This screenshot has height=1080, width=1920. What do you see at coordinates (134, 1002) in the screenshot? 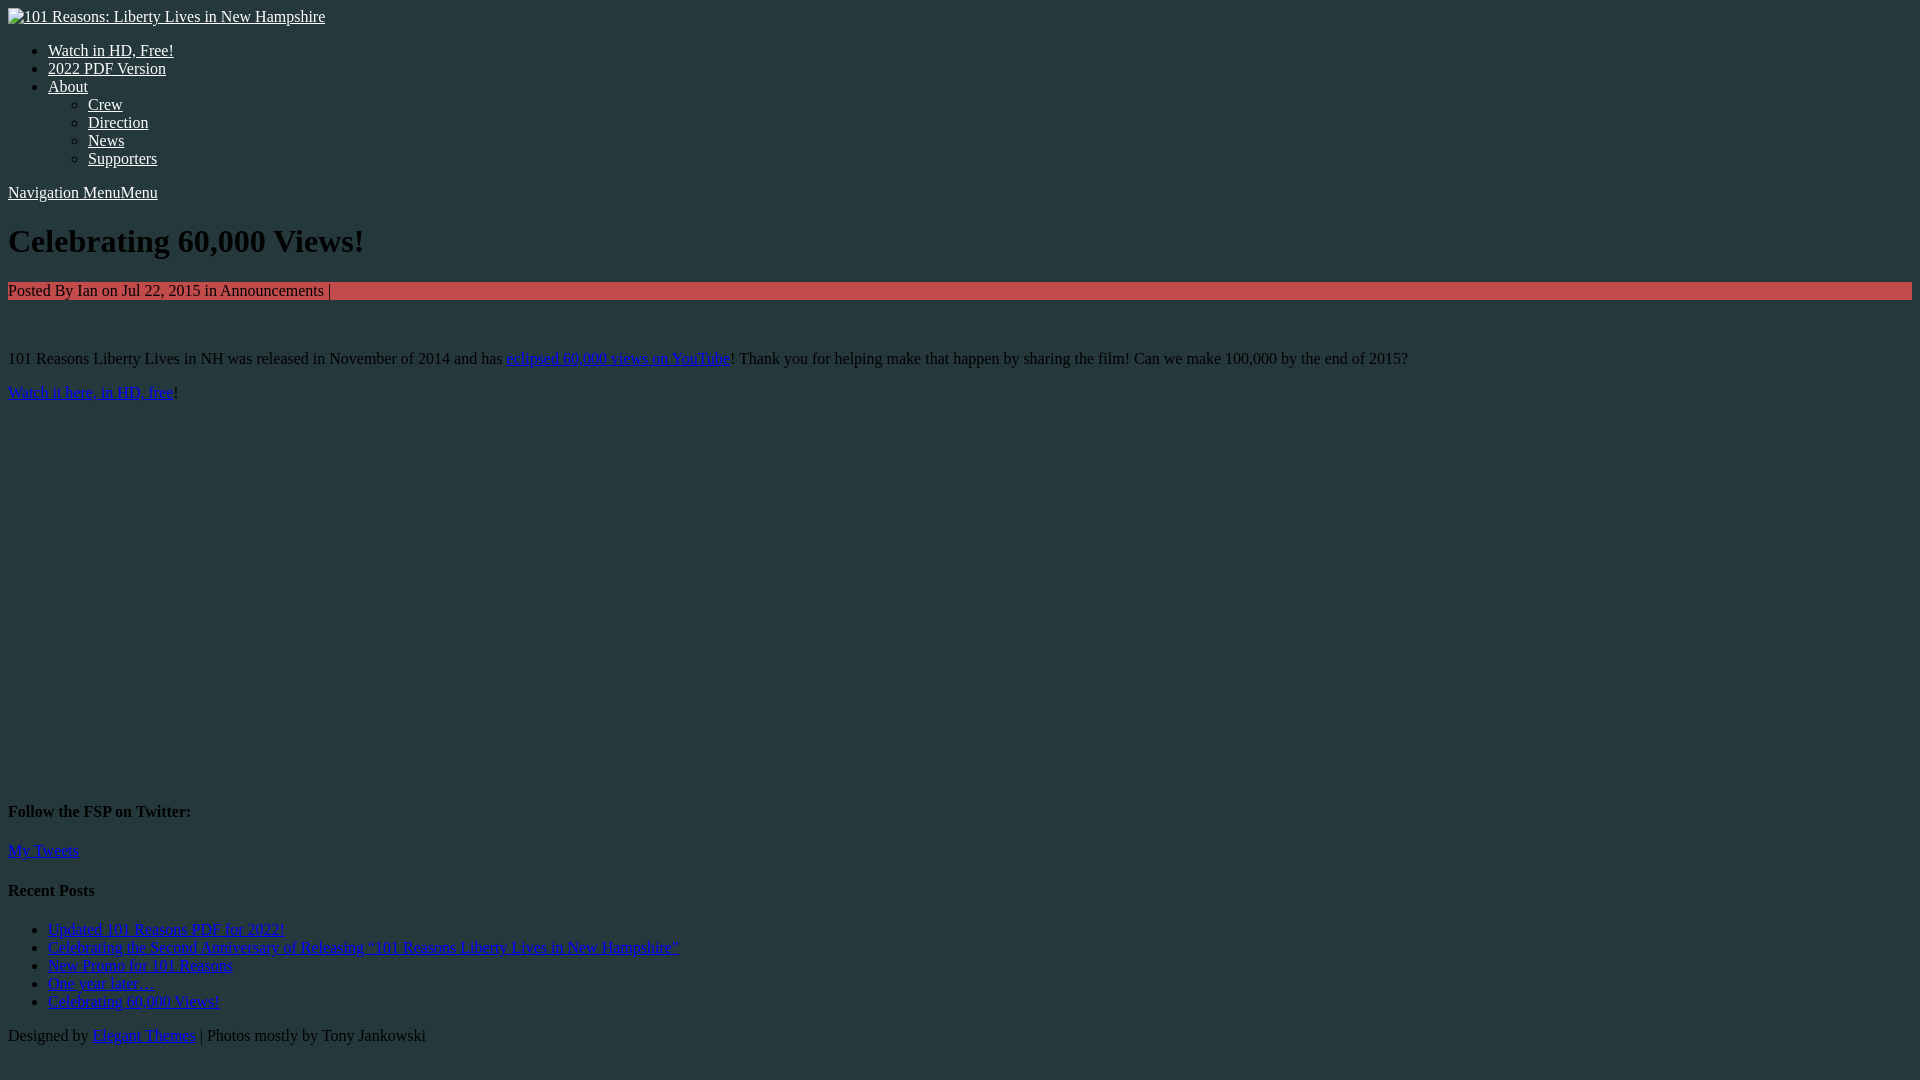
I see `Celebrating 60,000 Views!` at bounding box center [134, 1002].